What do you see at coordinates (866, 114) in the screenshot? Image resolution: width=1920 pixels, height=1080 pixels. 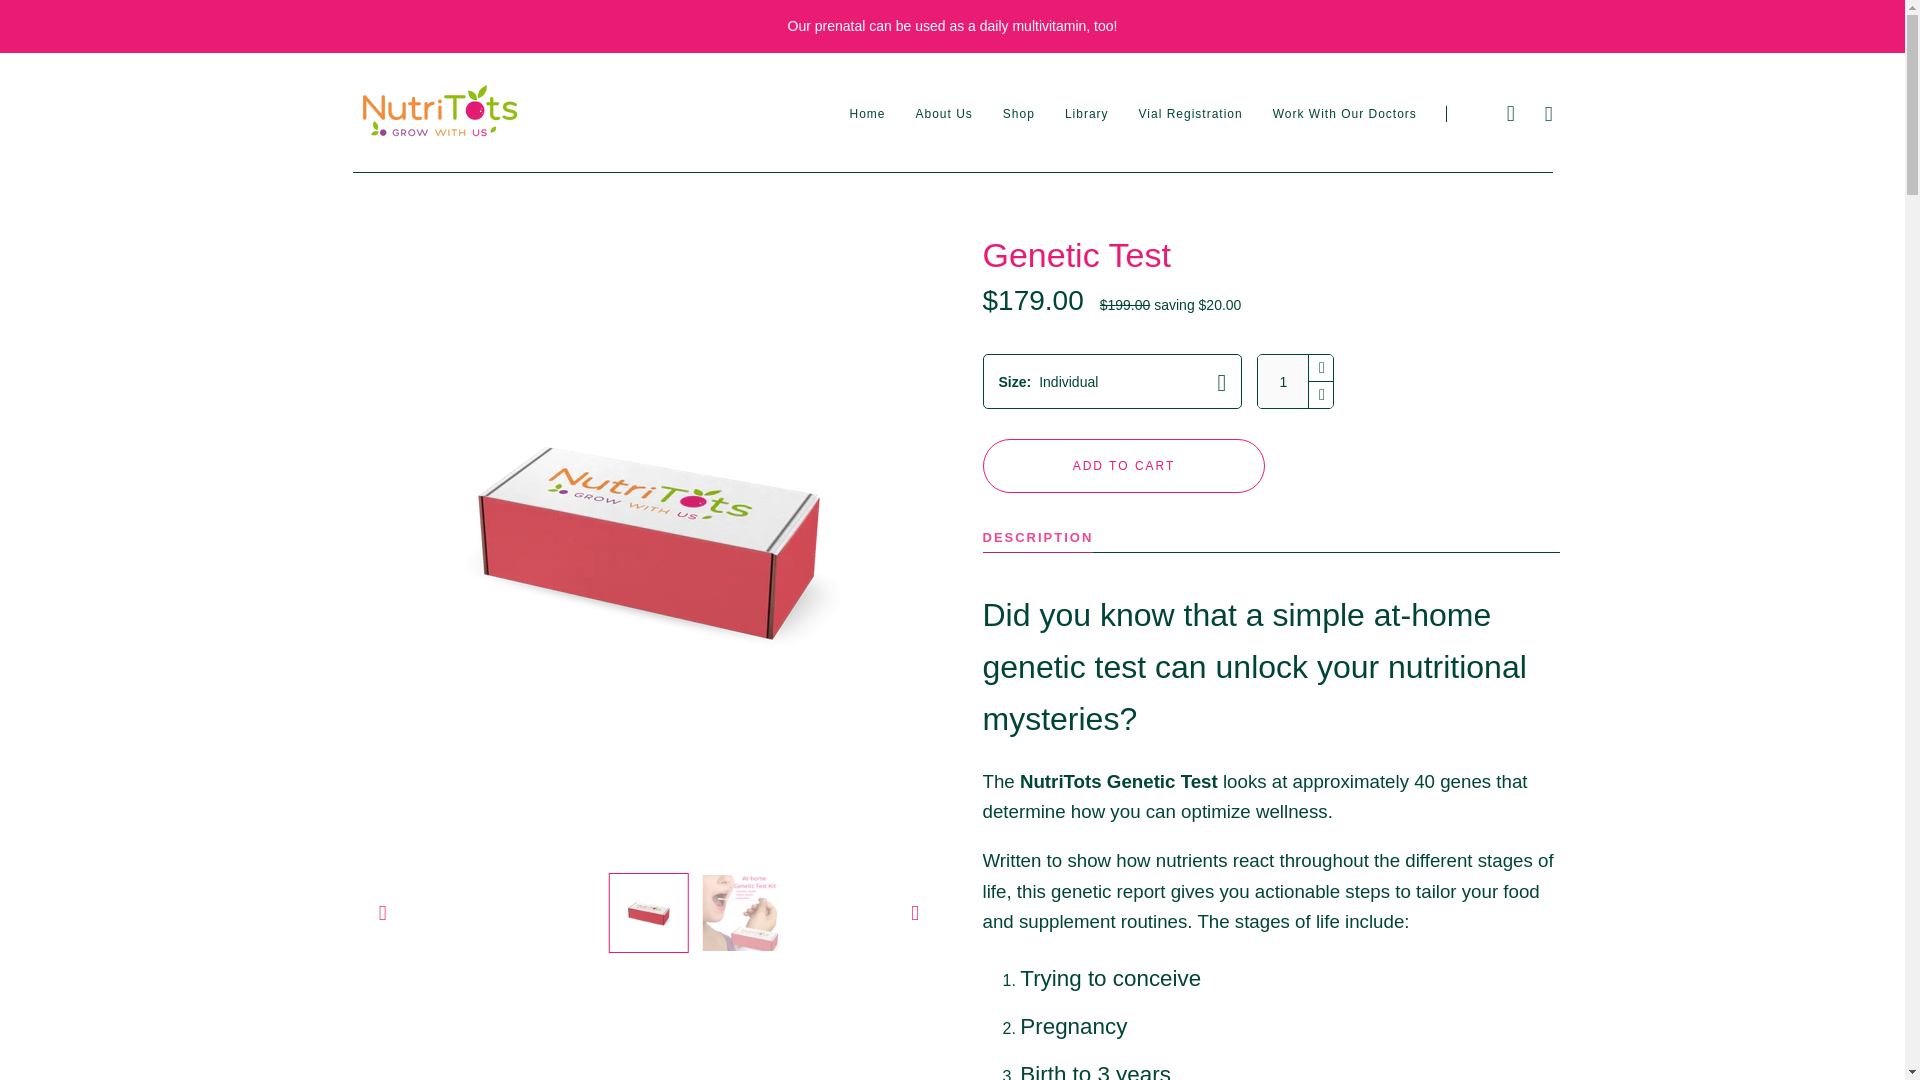 I see `Home` at bounding box center [866, 114].